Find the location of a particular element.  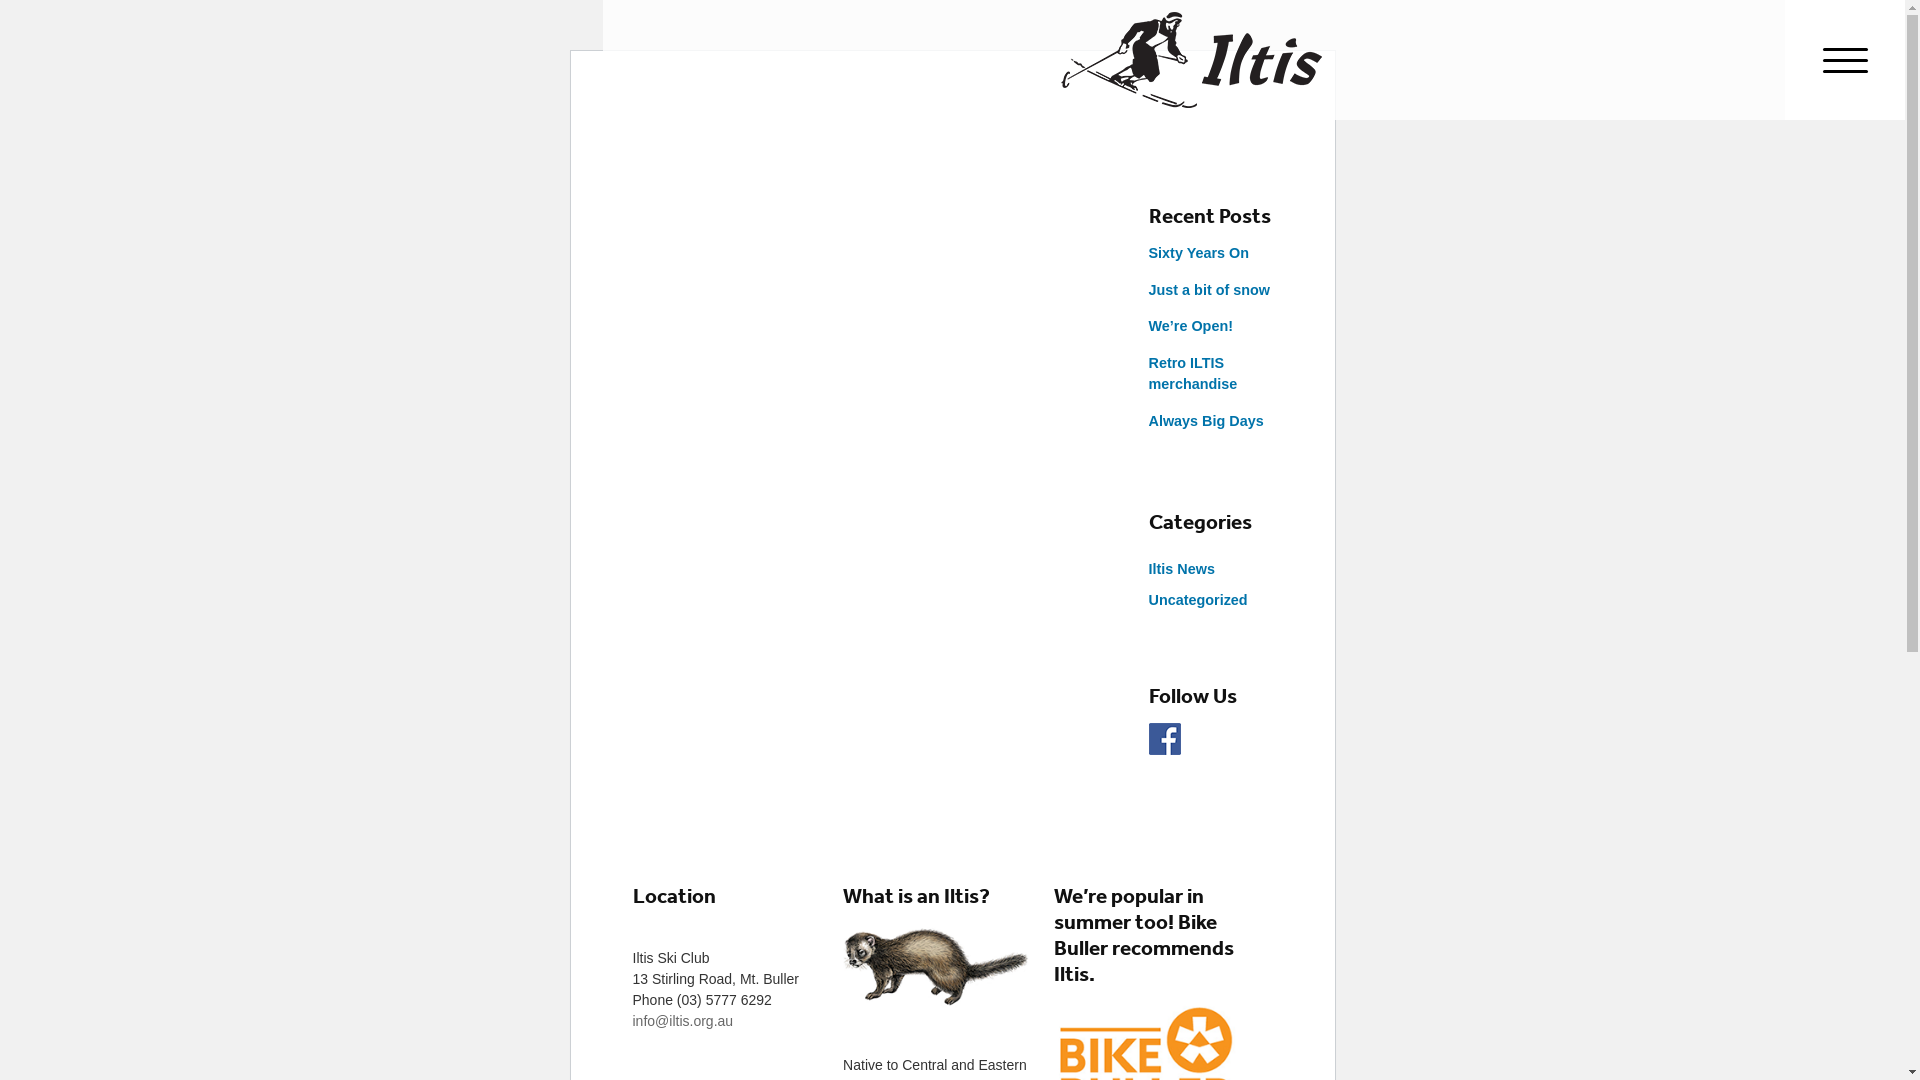

Retro ILTIS merchandise is located at coordinates (1192, 374).